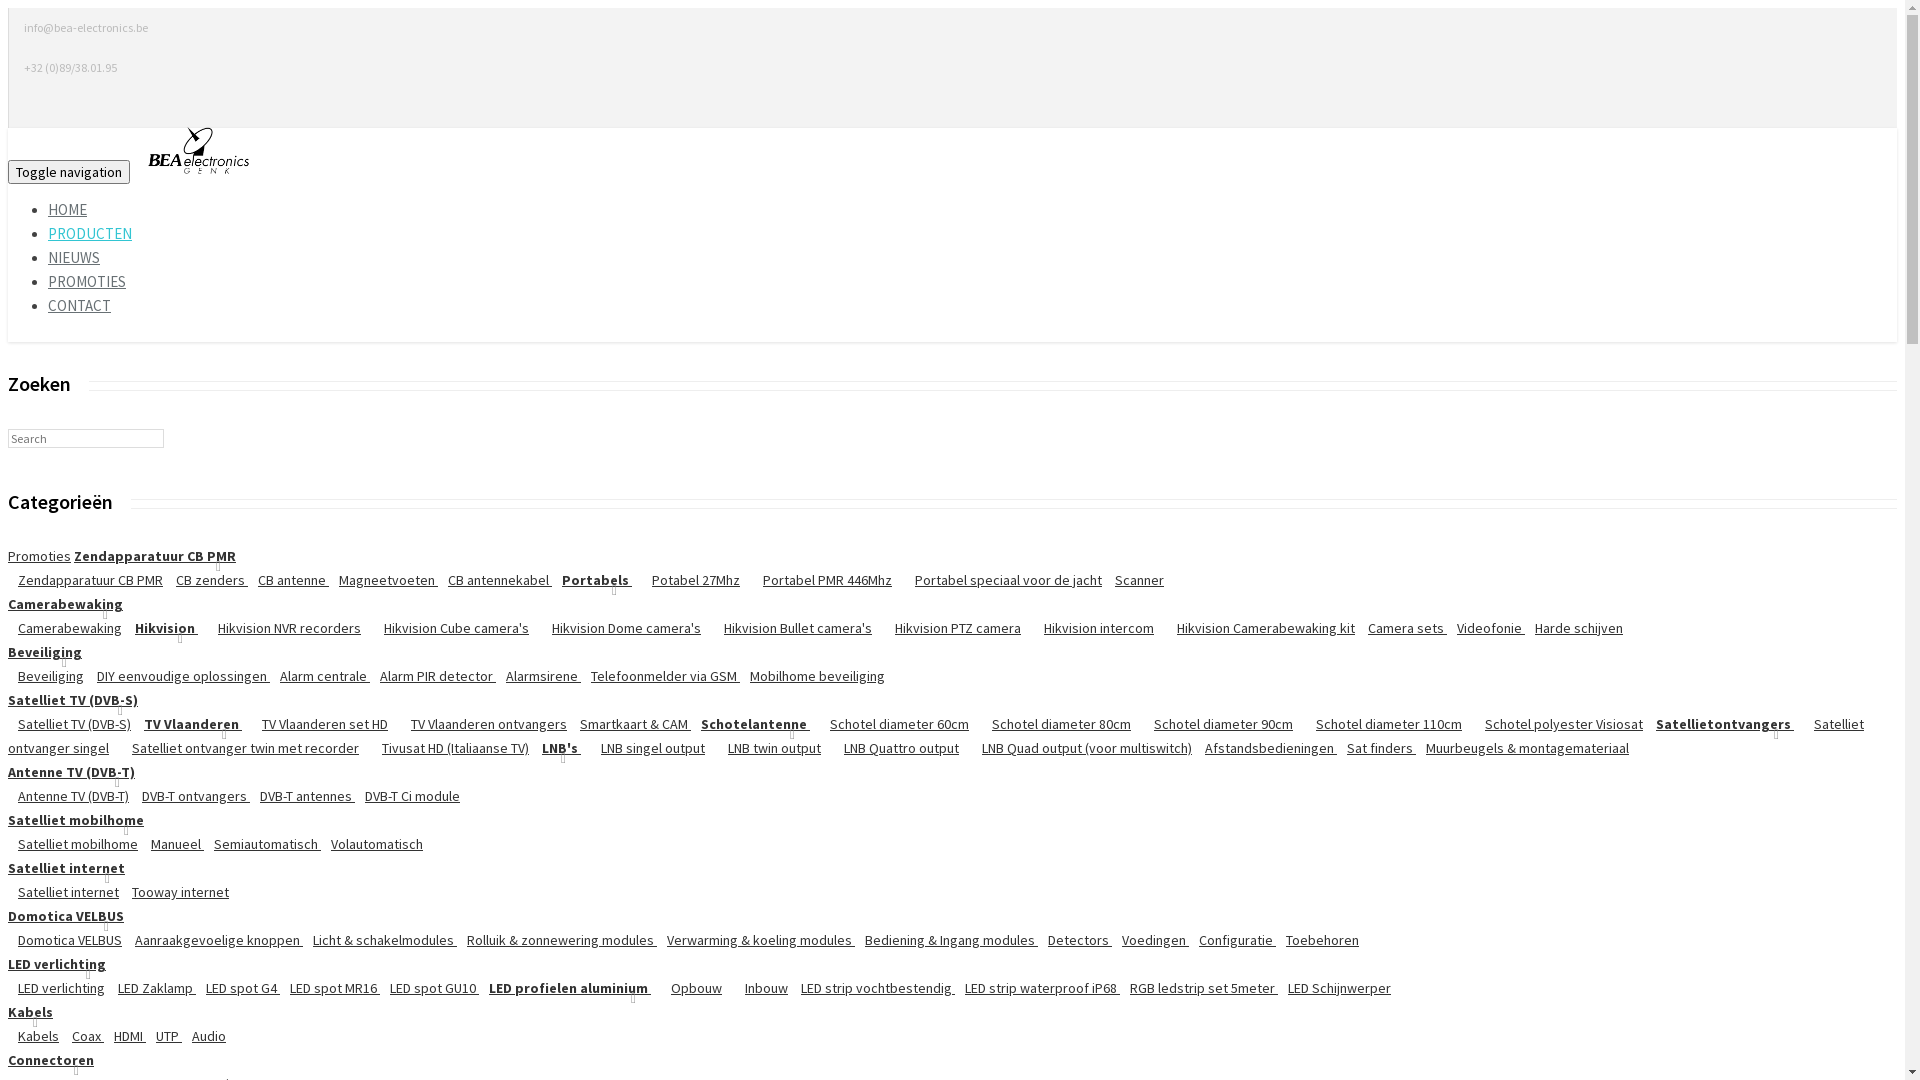 This screenshot has height=1080, width=1920. I want to click on LED Zaklamp, so click(152, 988).